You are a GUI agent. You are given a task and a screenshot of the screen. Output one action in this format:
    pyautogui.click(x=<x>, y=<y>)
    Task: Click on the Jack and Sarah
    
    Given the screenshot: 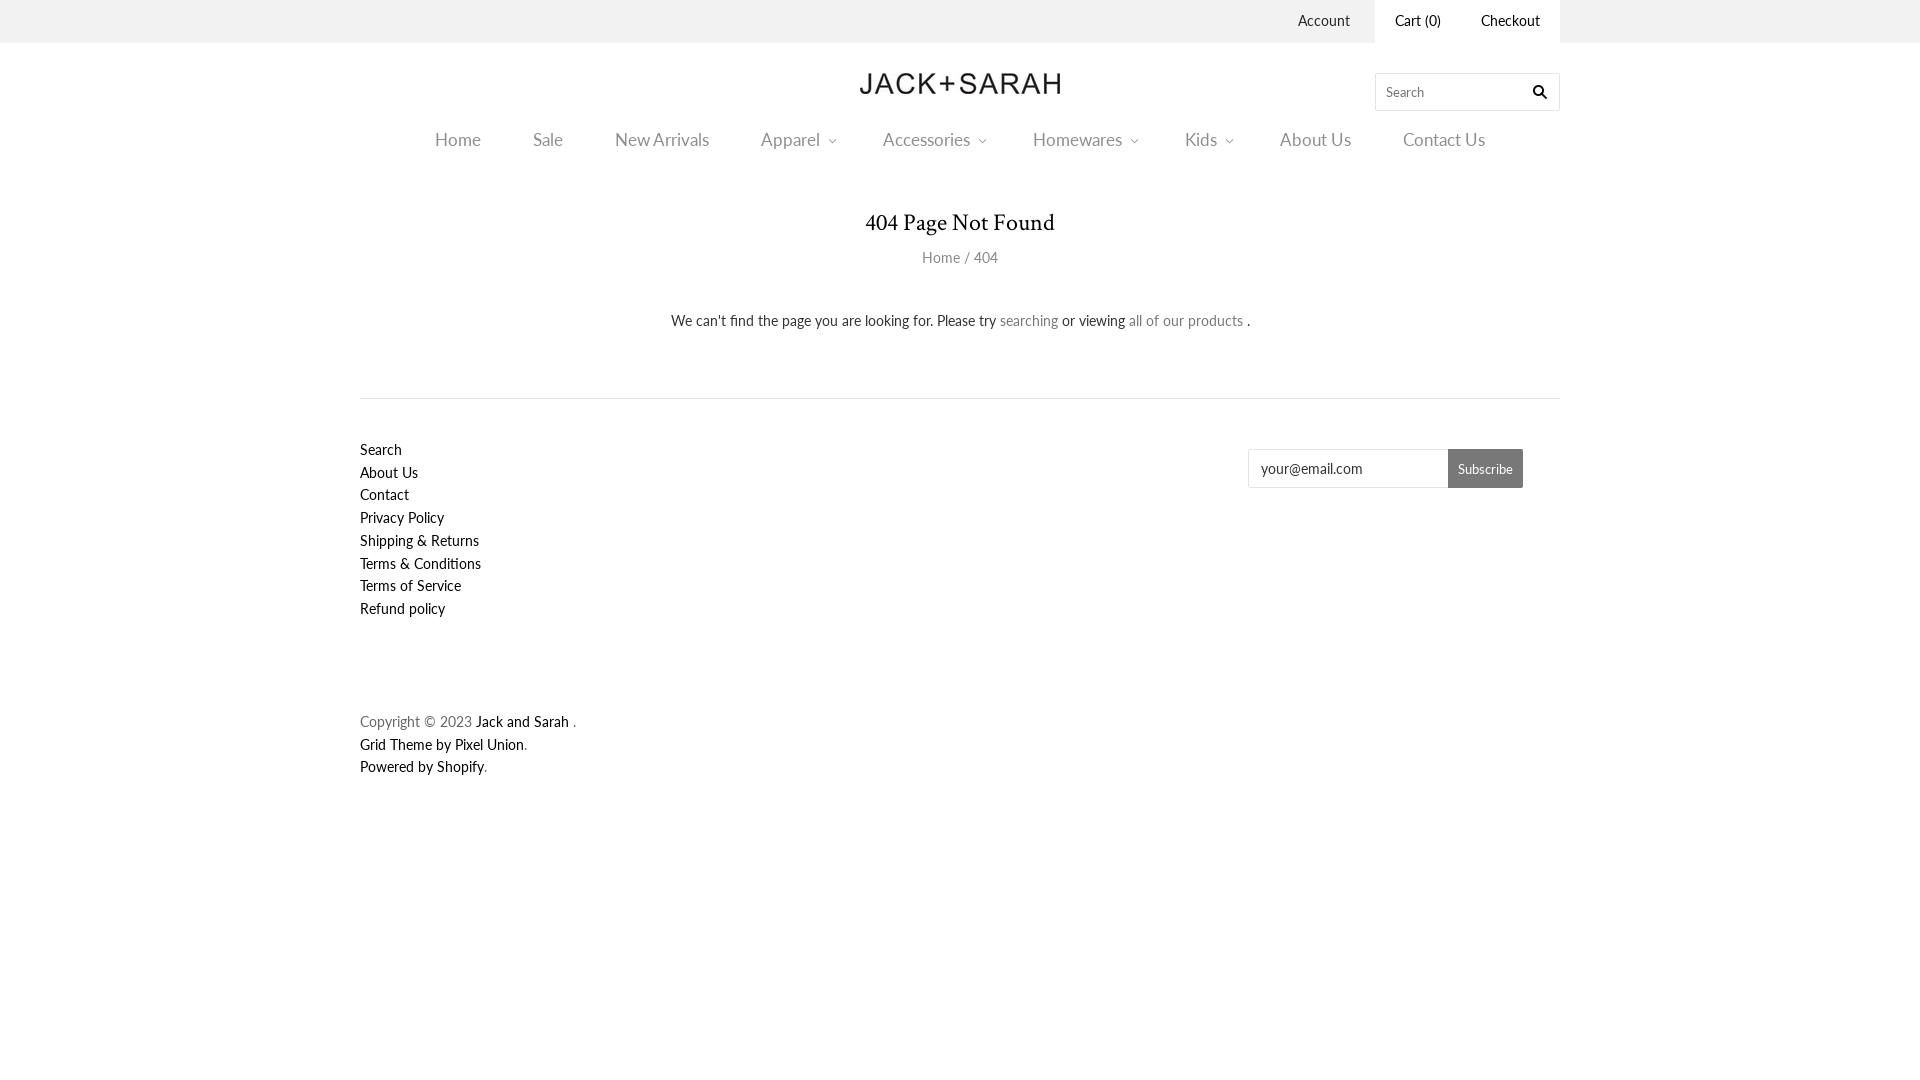 What is the action you would take?
    pyautogui.click(x=524, y=722)
    